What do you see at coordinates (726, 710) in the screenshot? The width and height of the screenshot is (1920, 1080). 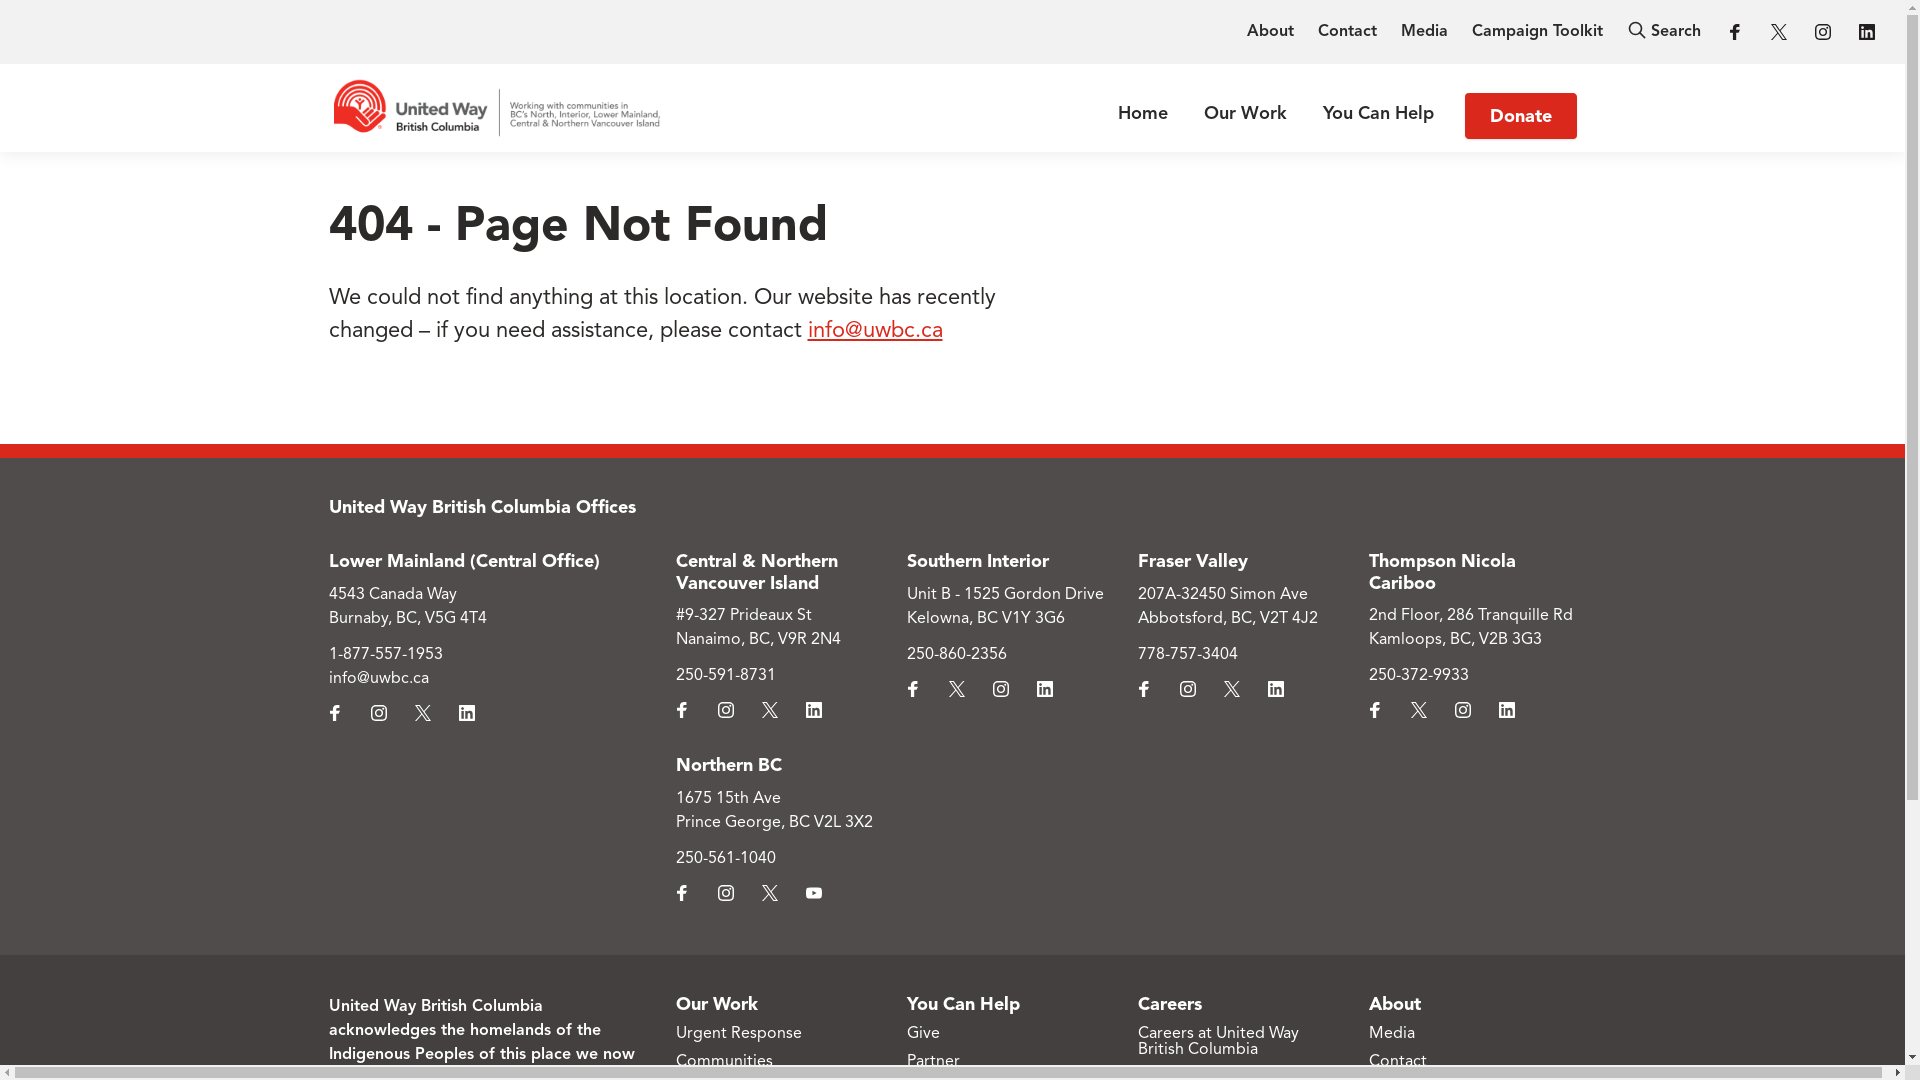 I see `Instagram` at bounding box center [726, 710].